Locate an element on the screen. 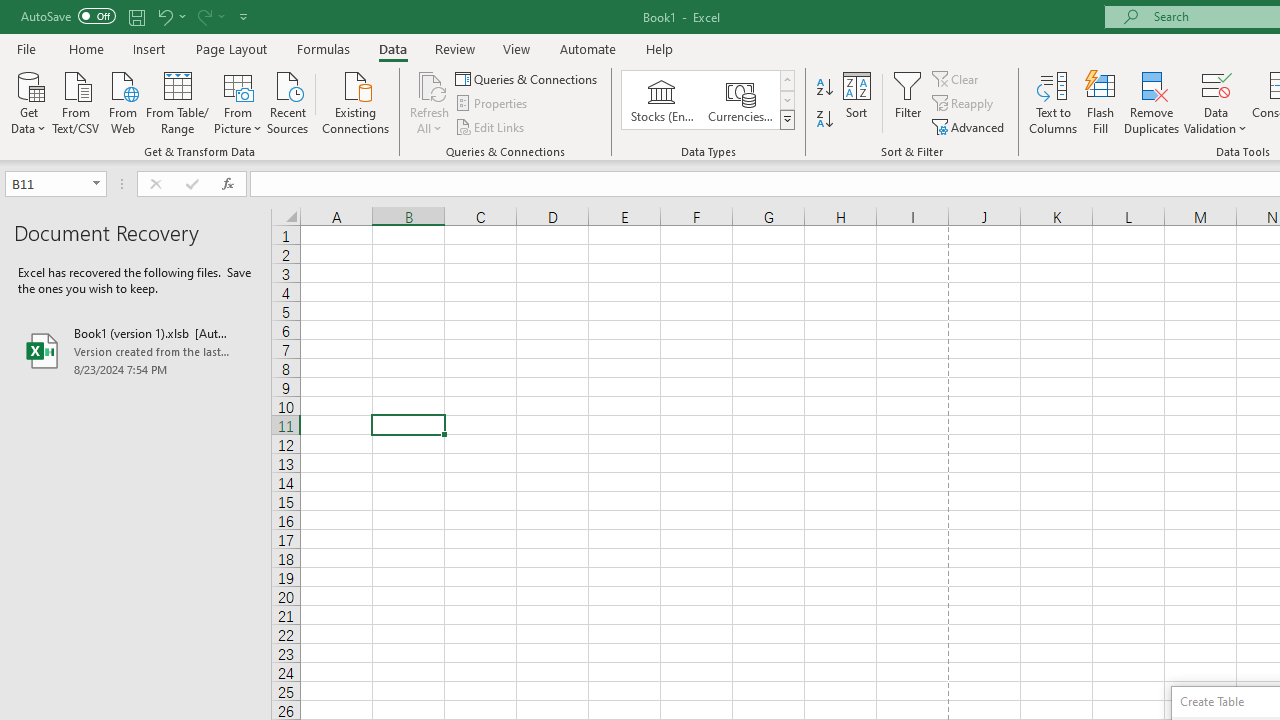 This screenshot has width=1280, height=720. Currencies (English) is located at coordinates (740, 100).